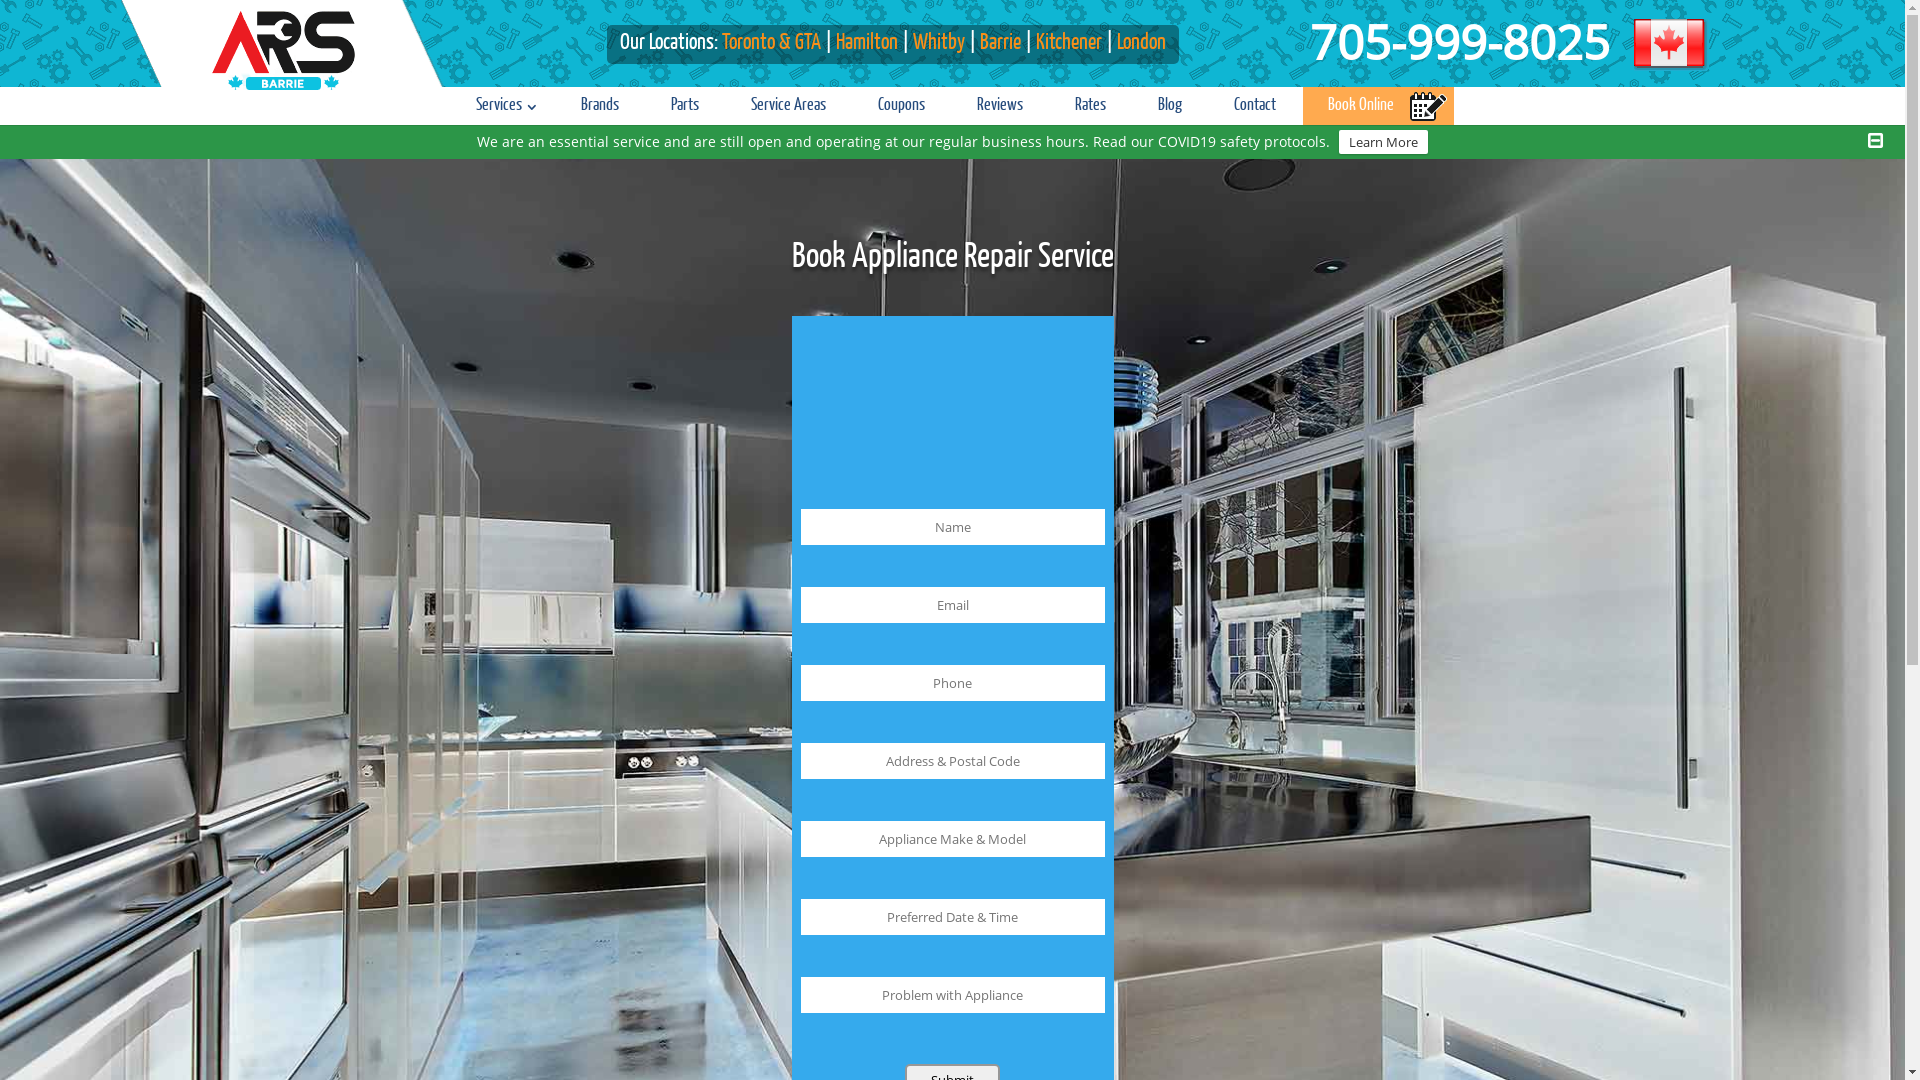 This screenshot has height=1080, width=1920. I want to click on Parts, so click(685, 106).